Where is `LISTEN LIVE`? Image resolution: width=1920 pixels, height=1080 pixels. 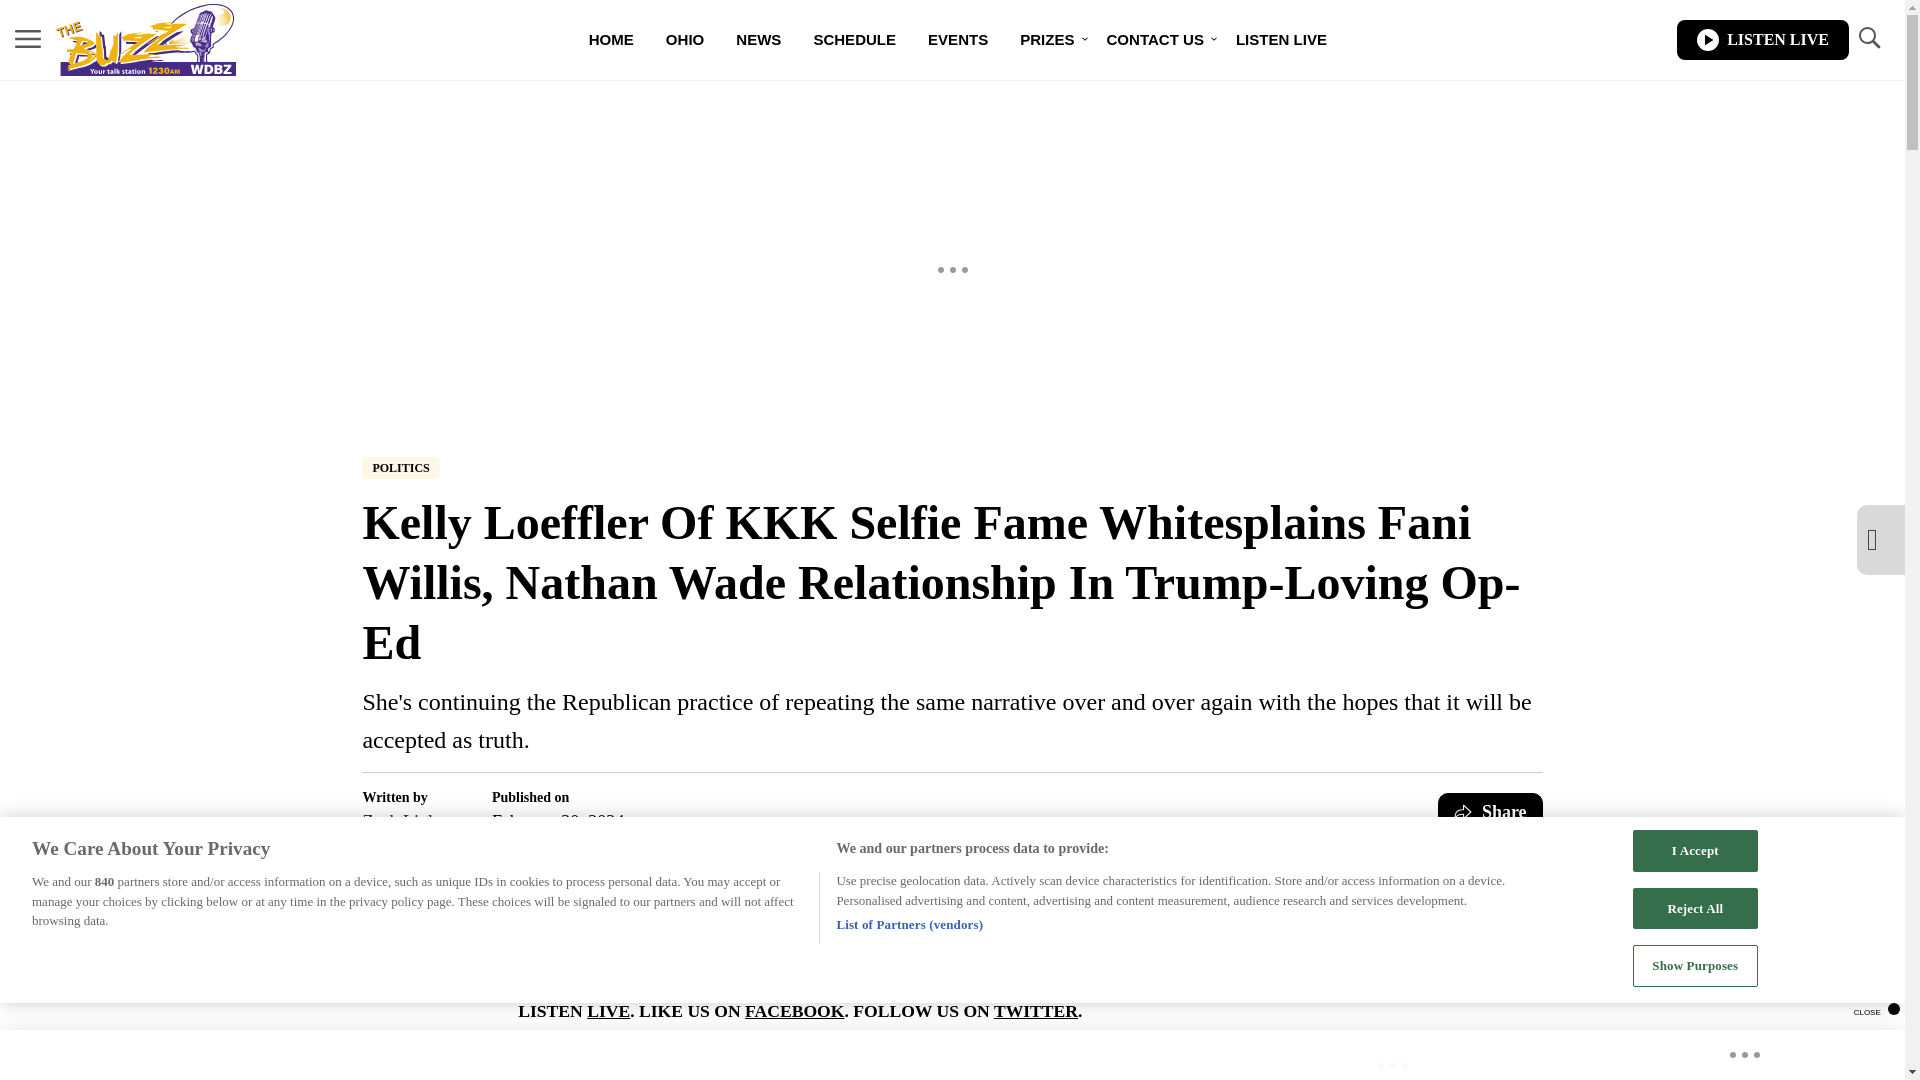 LISTEN LIVE is located at coordinates (1762, 40).